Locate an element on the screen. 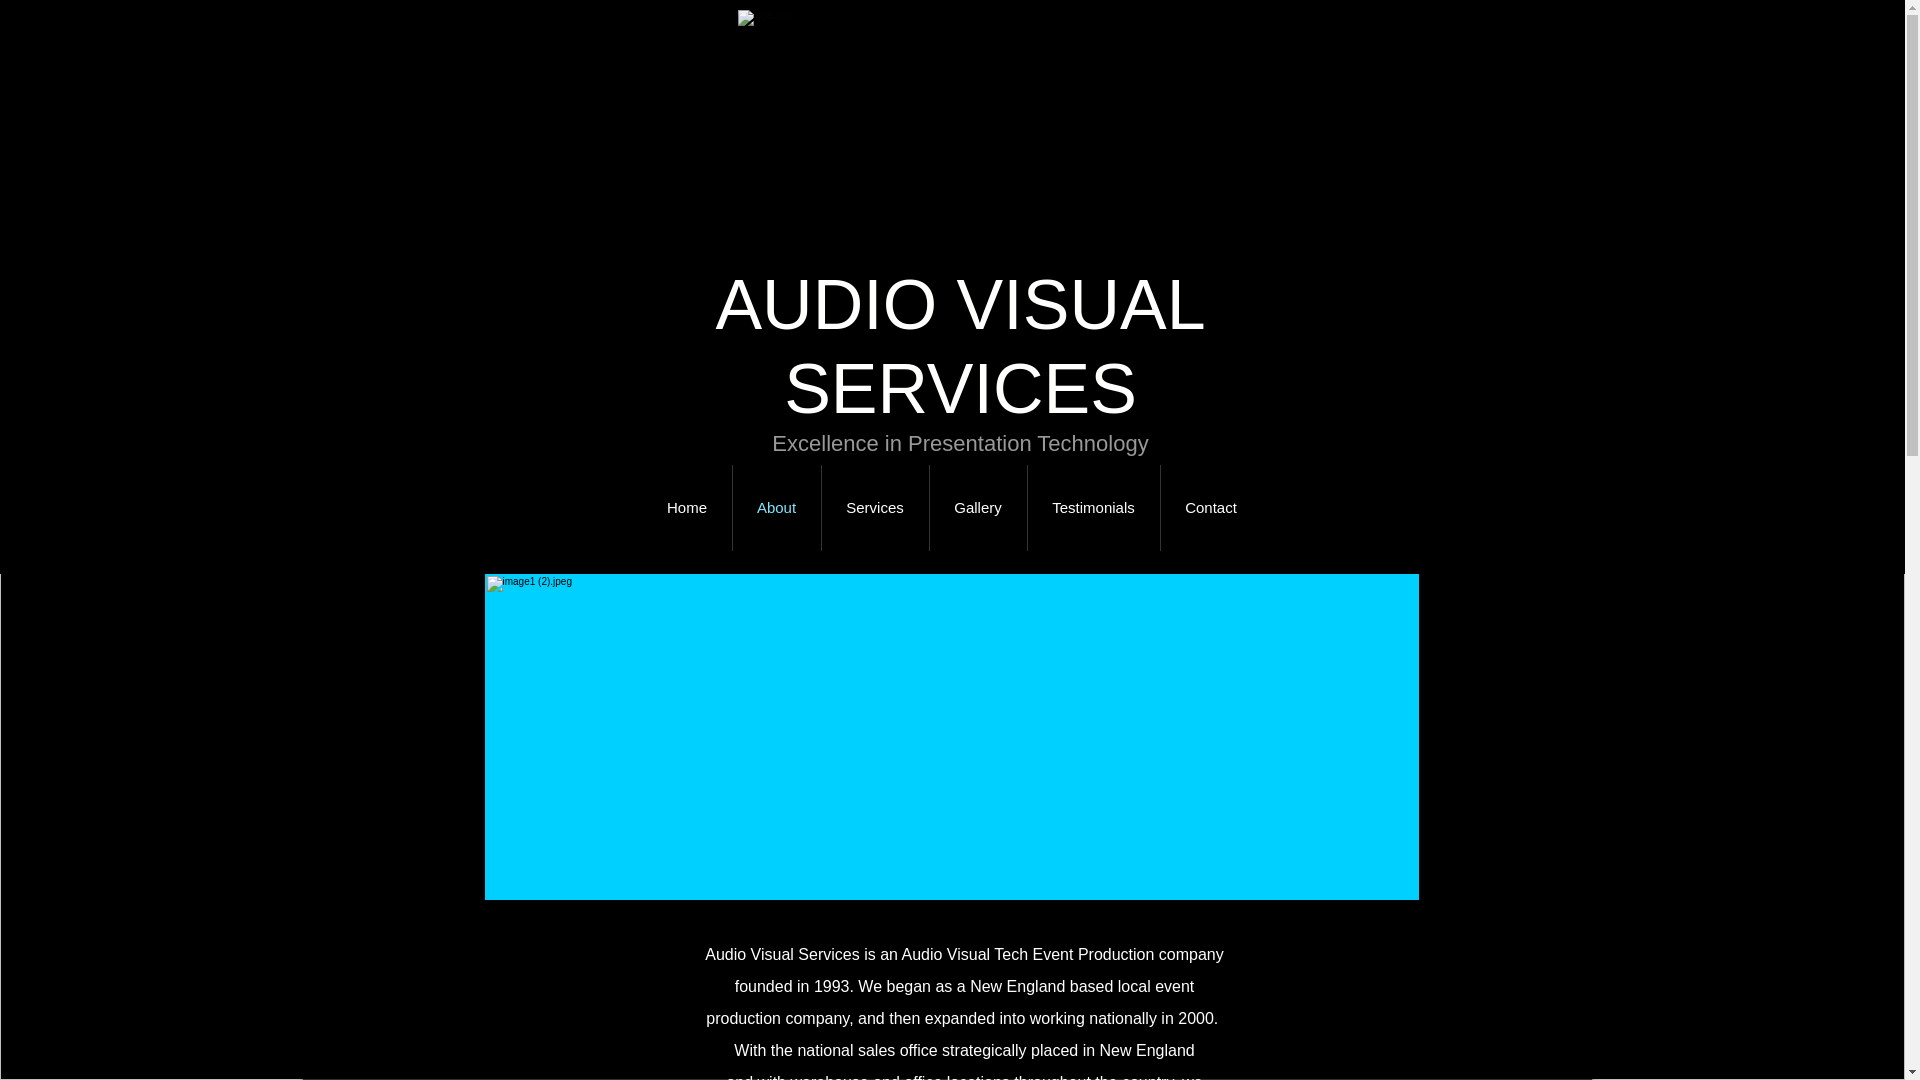  Services is located at coordinates (875, 508).